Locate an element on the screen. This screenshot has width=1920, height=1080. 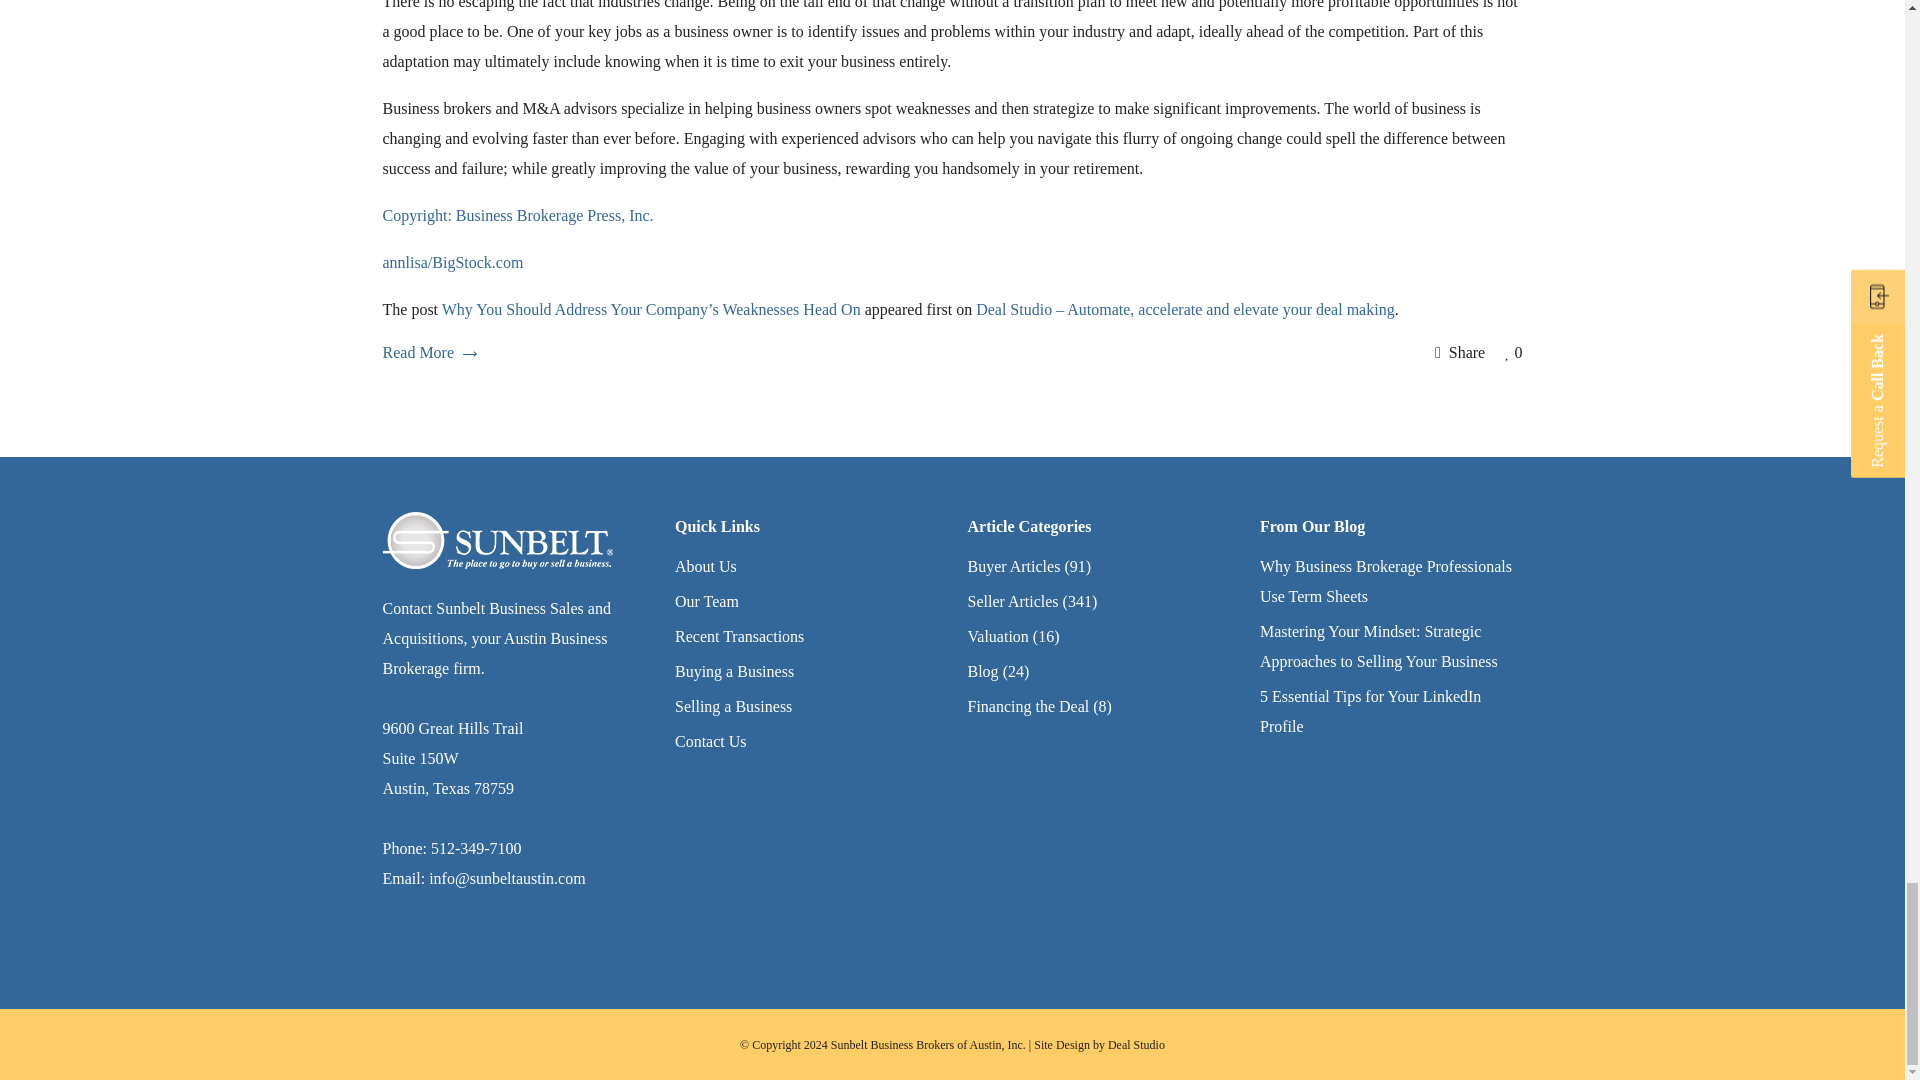
View all posts filed under Seller Articles is located at coordinates (1013, 601).